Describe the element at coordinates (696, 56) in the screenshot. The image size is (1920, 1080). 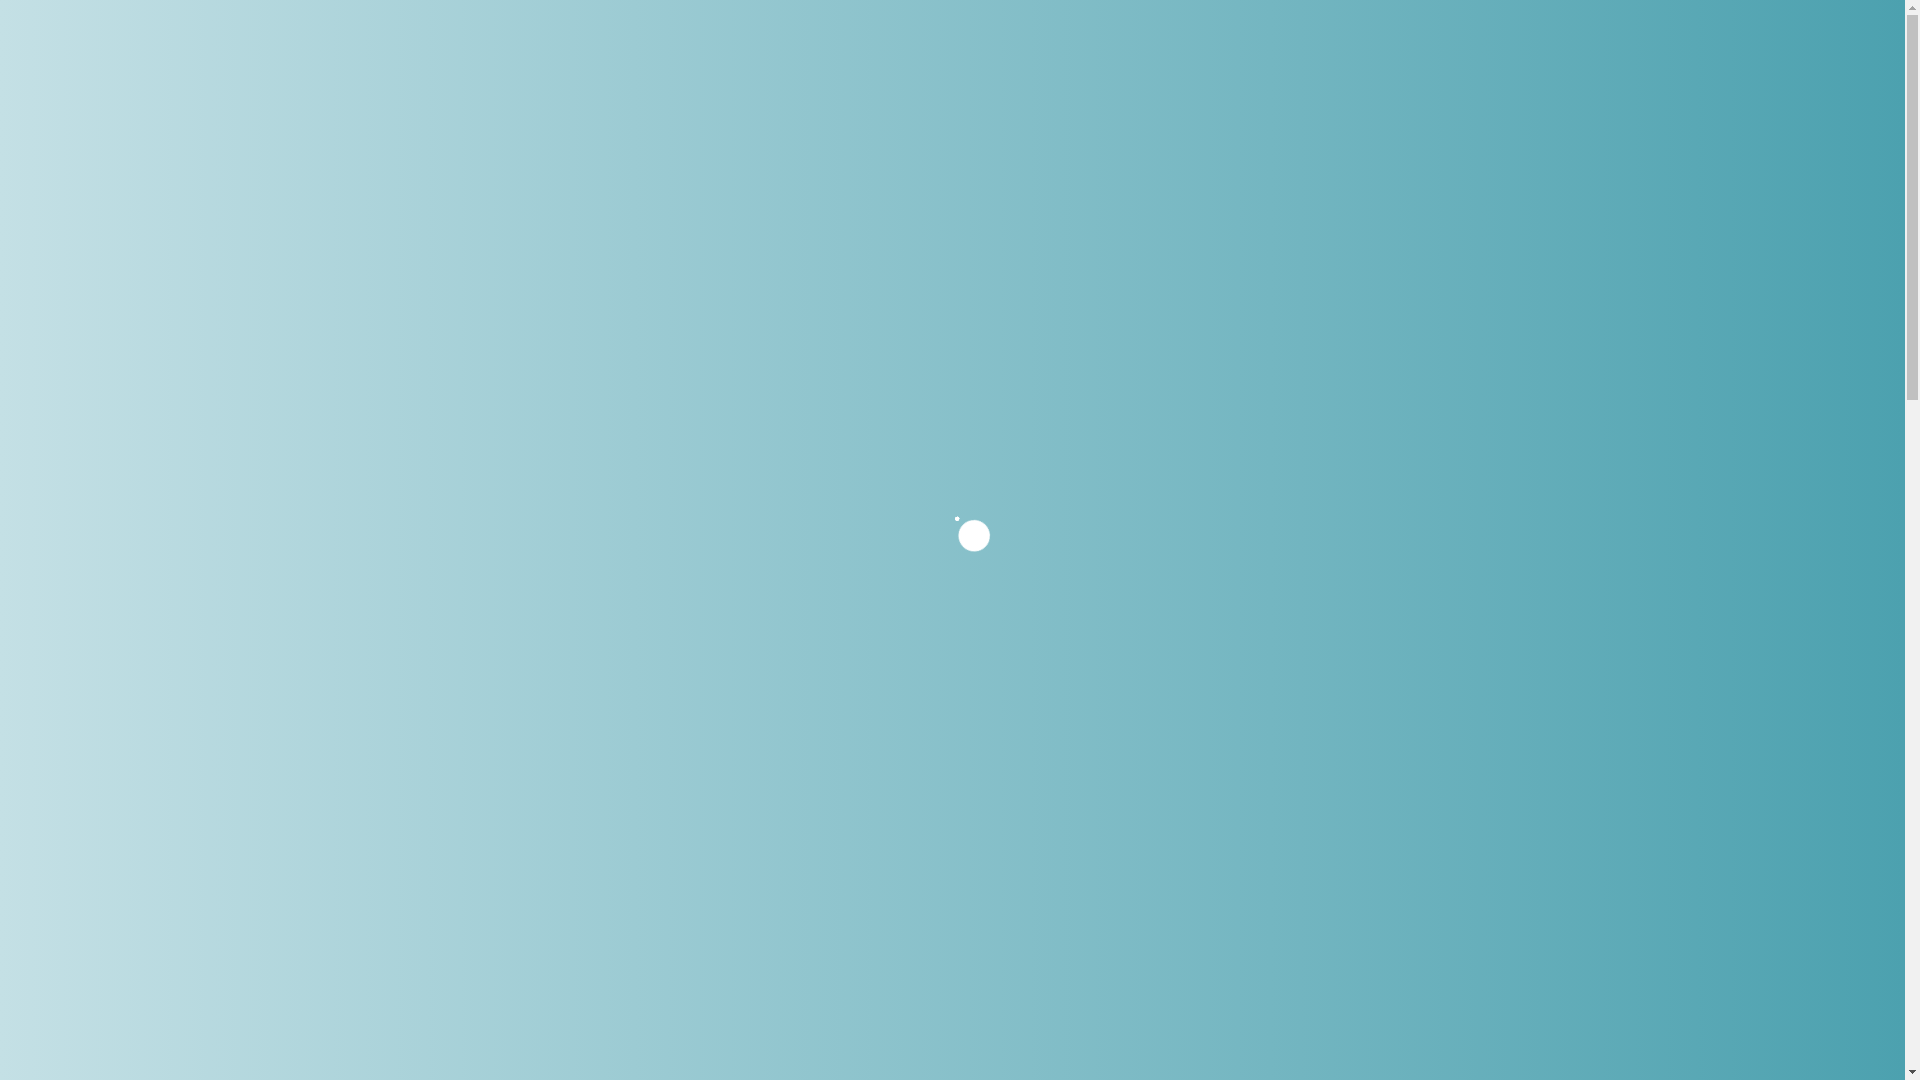
I see `FOOD COLOURS` at that location.